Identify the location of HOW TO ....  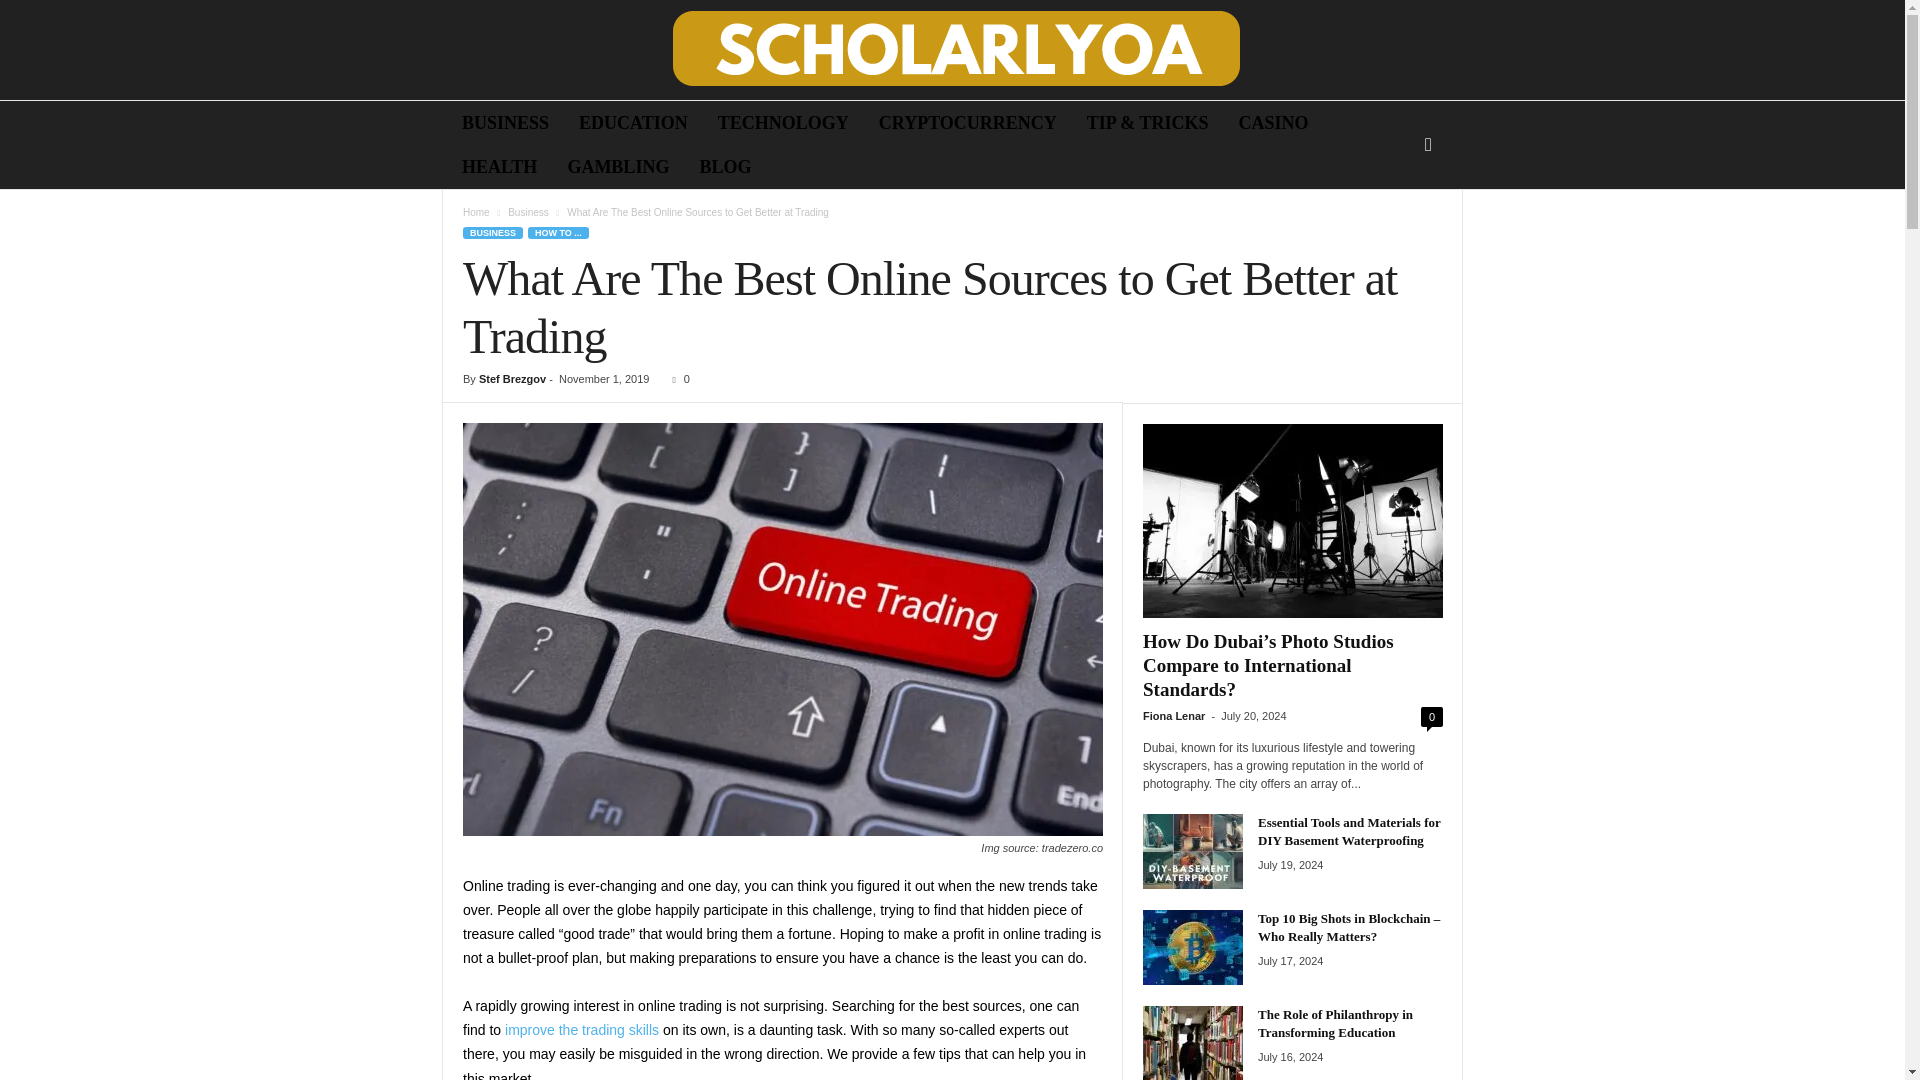
(558, 232).